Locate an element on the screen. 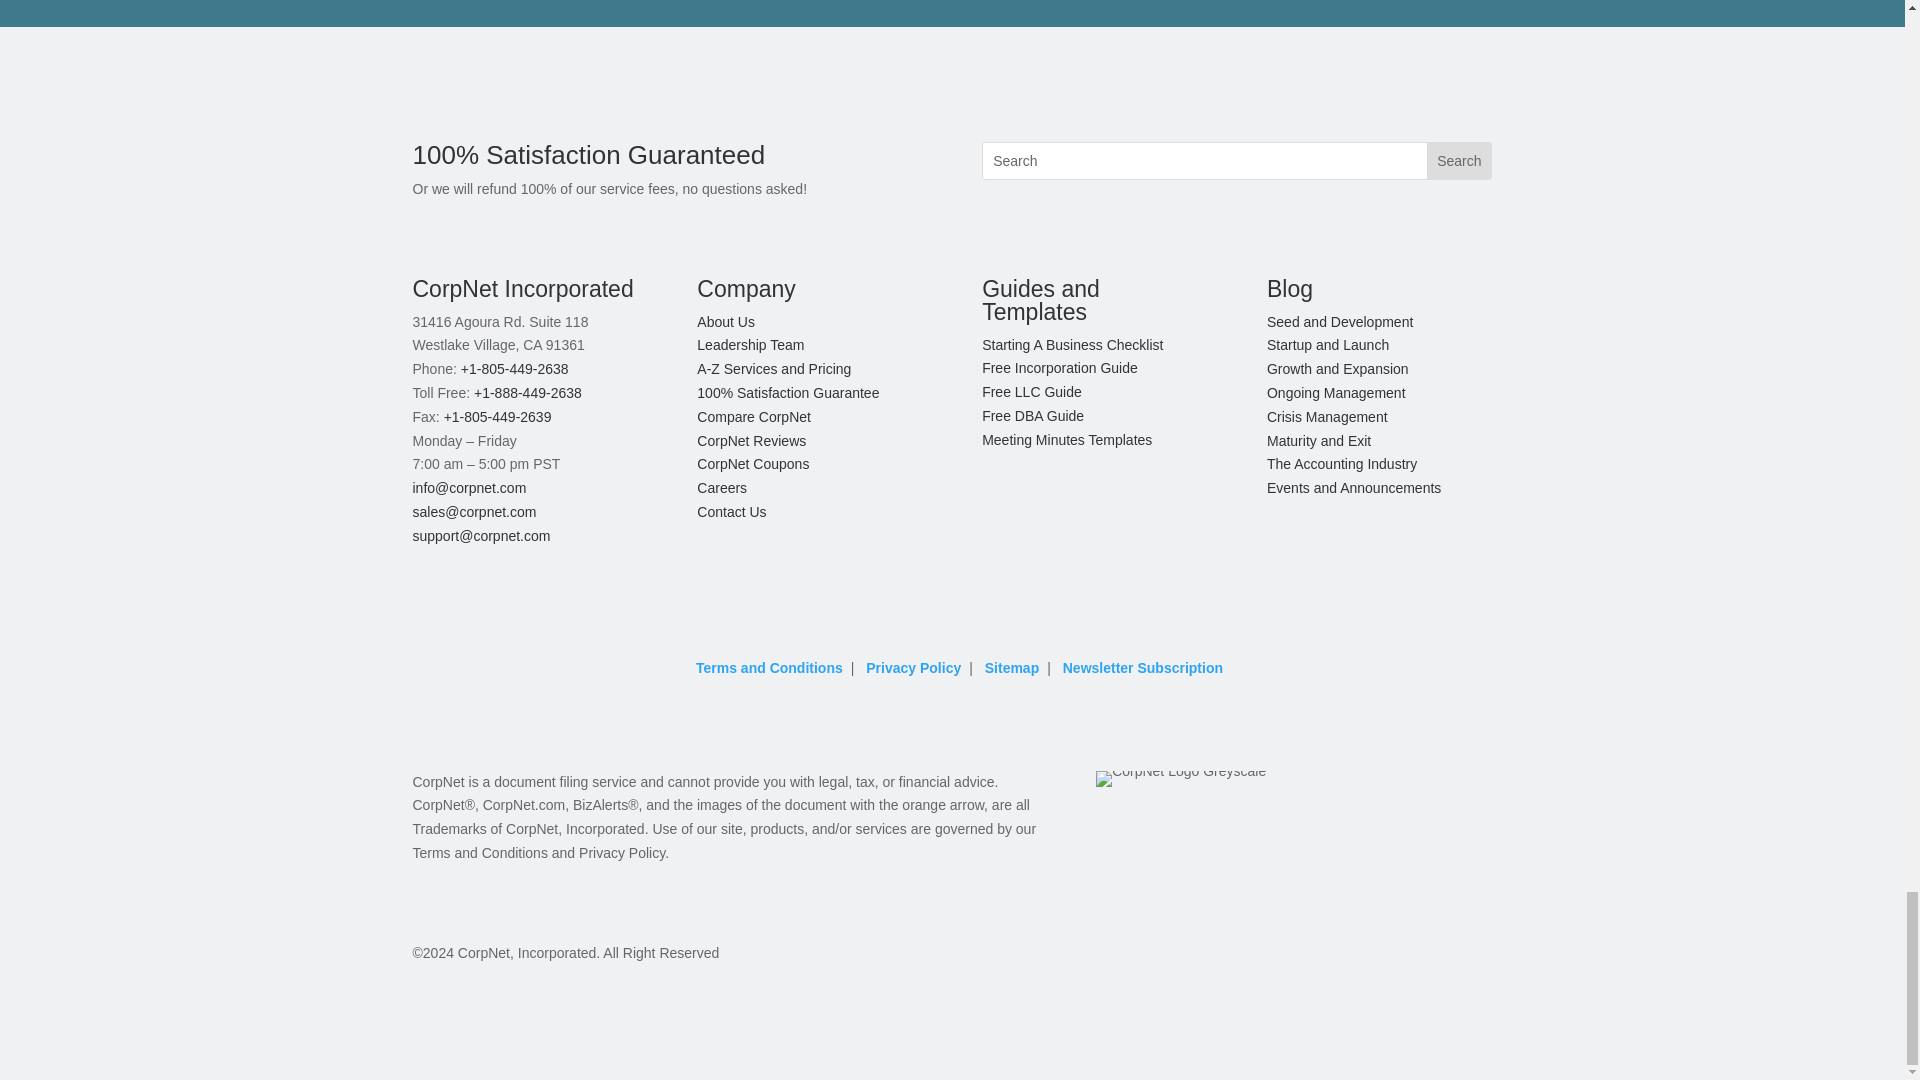  A-Z Services and Pricing is located at coordinates (773, 368).